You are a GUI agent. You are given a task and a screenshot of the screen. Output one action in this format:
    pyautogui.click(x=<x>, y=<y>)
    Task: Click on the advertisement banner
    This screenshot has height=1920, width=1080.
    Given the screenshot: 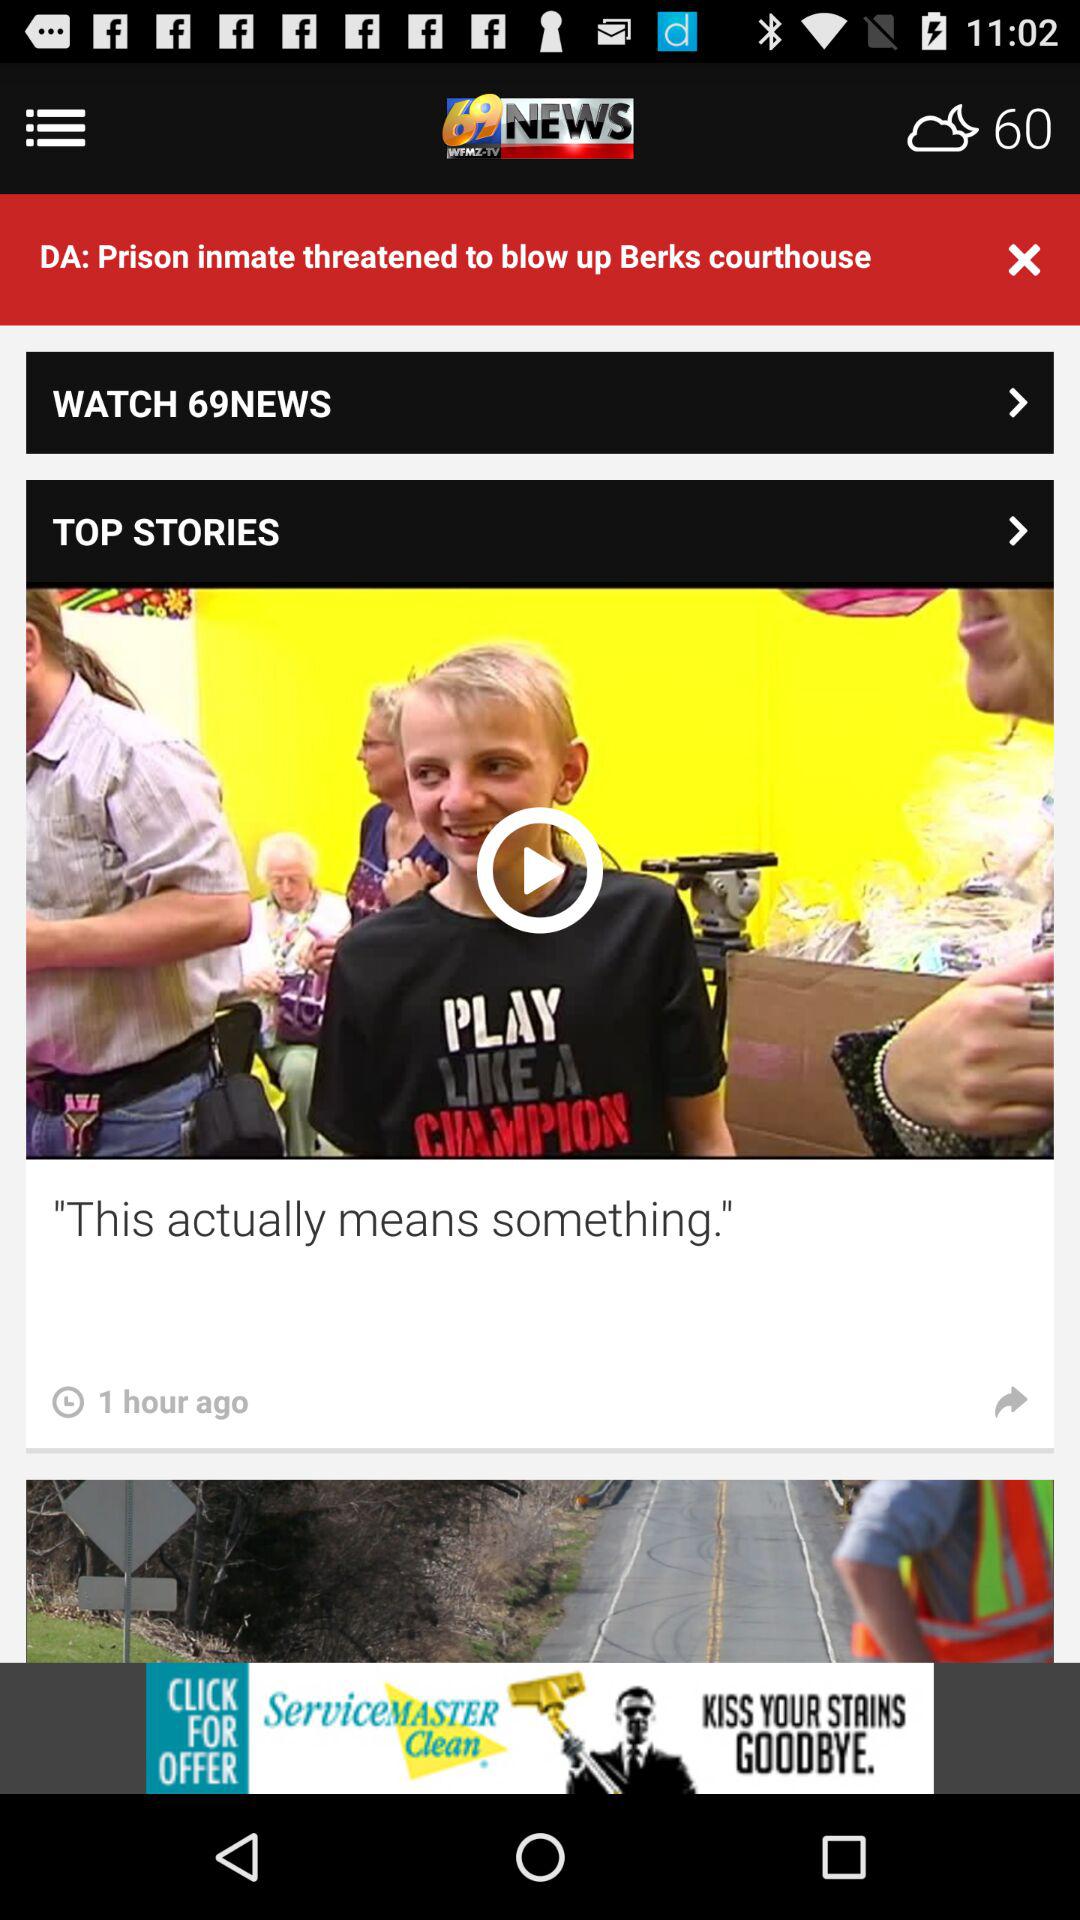 What is the action you would take?
    pyautogui.click(x=540, y=1728)
    